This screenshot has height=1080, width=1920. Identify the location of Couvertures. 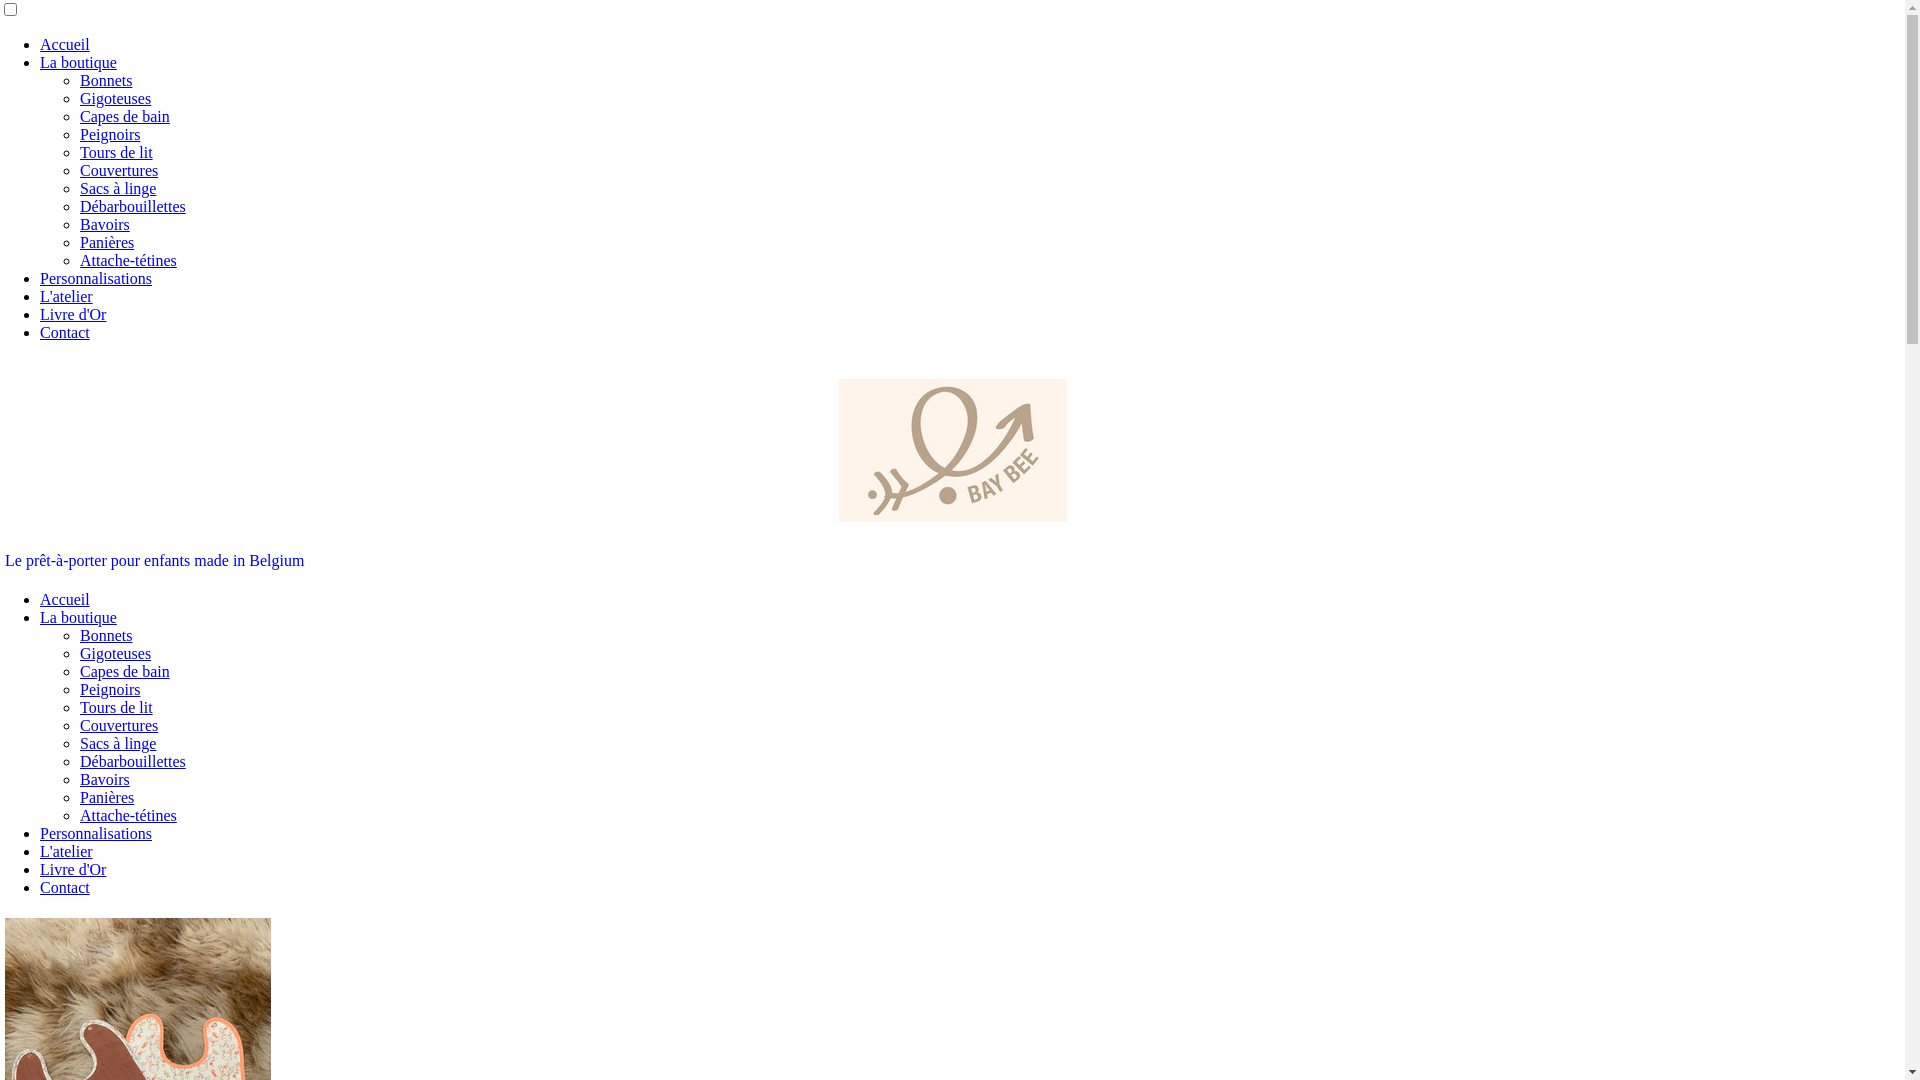
(119, 170).